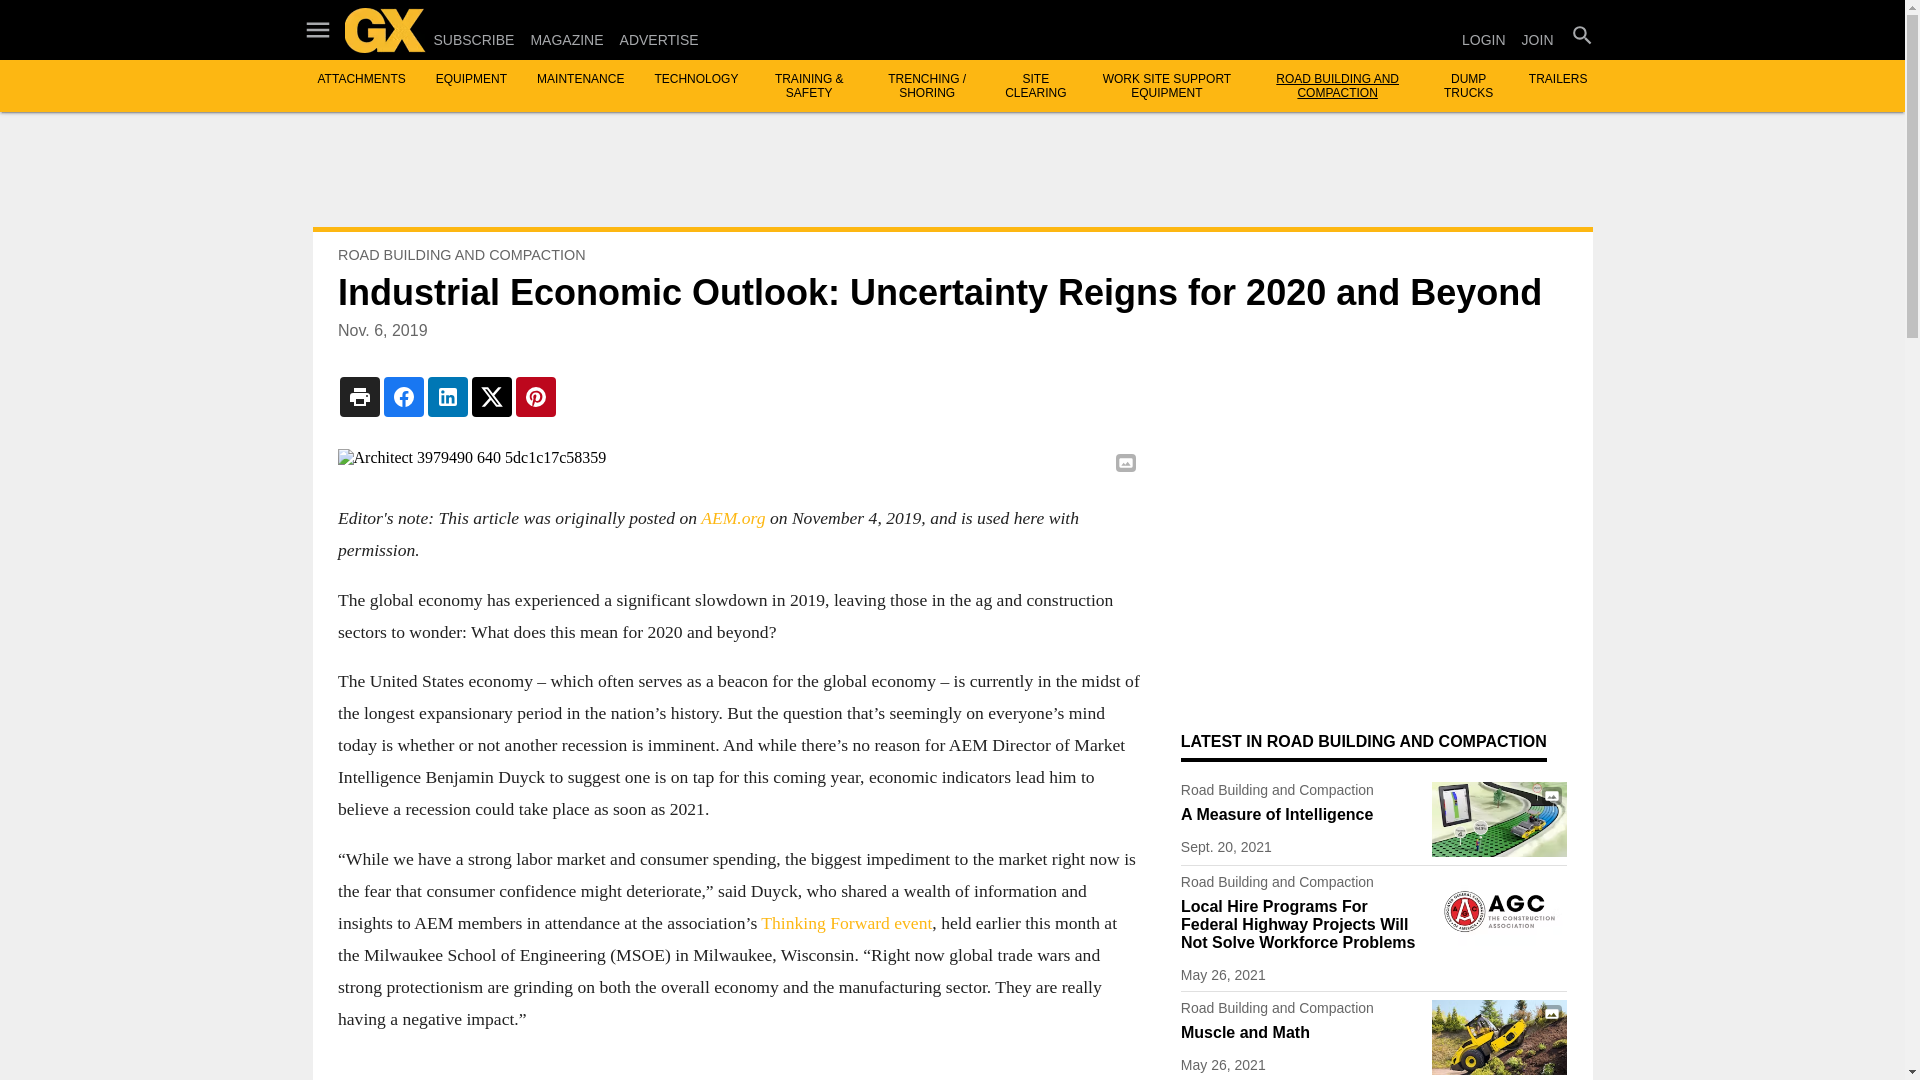 The image size is (1920, 1080). I want to click on Architect 3979490 640 5dc1c17c58359, so click(738, 458).